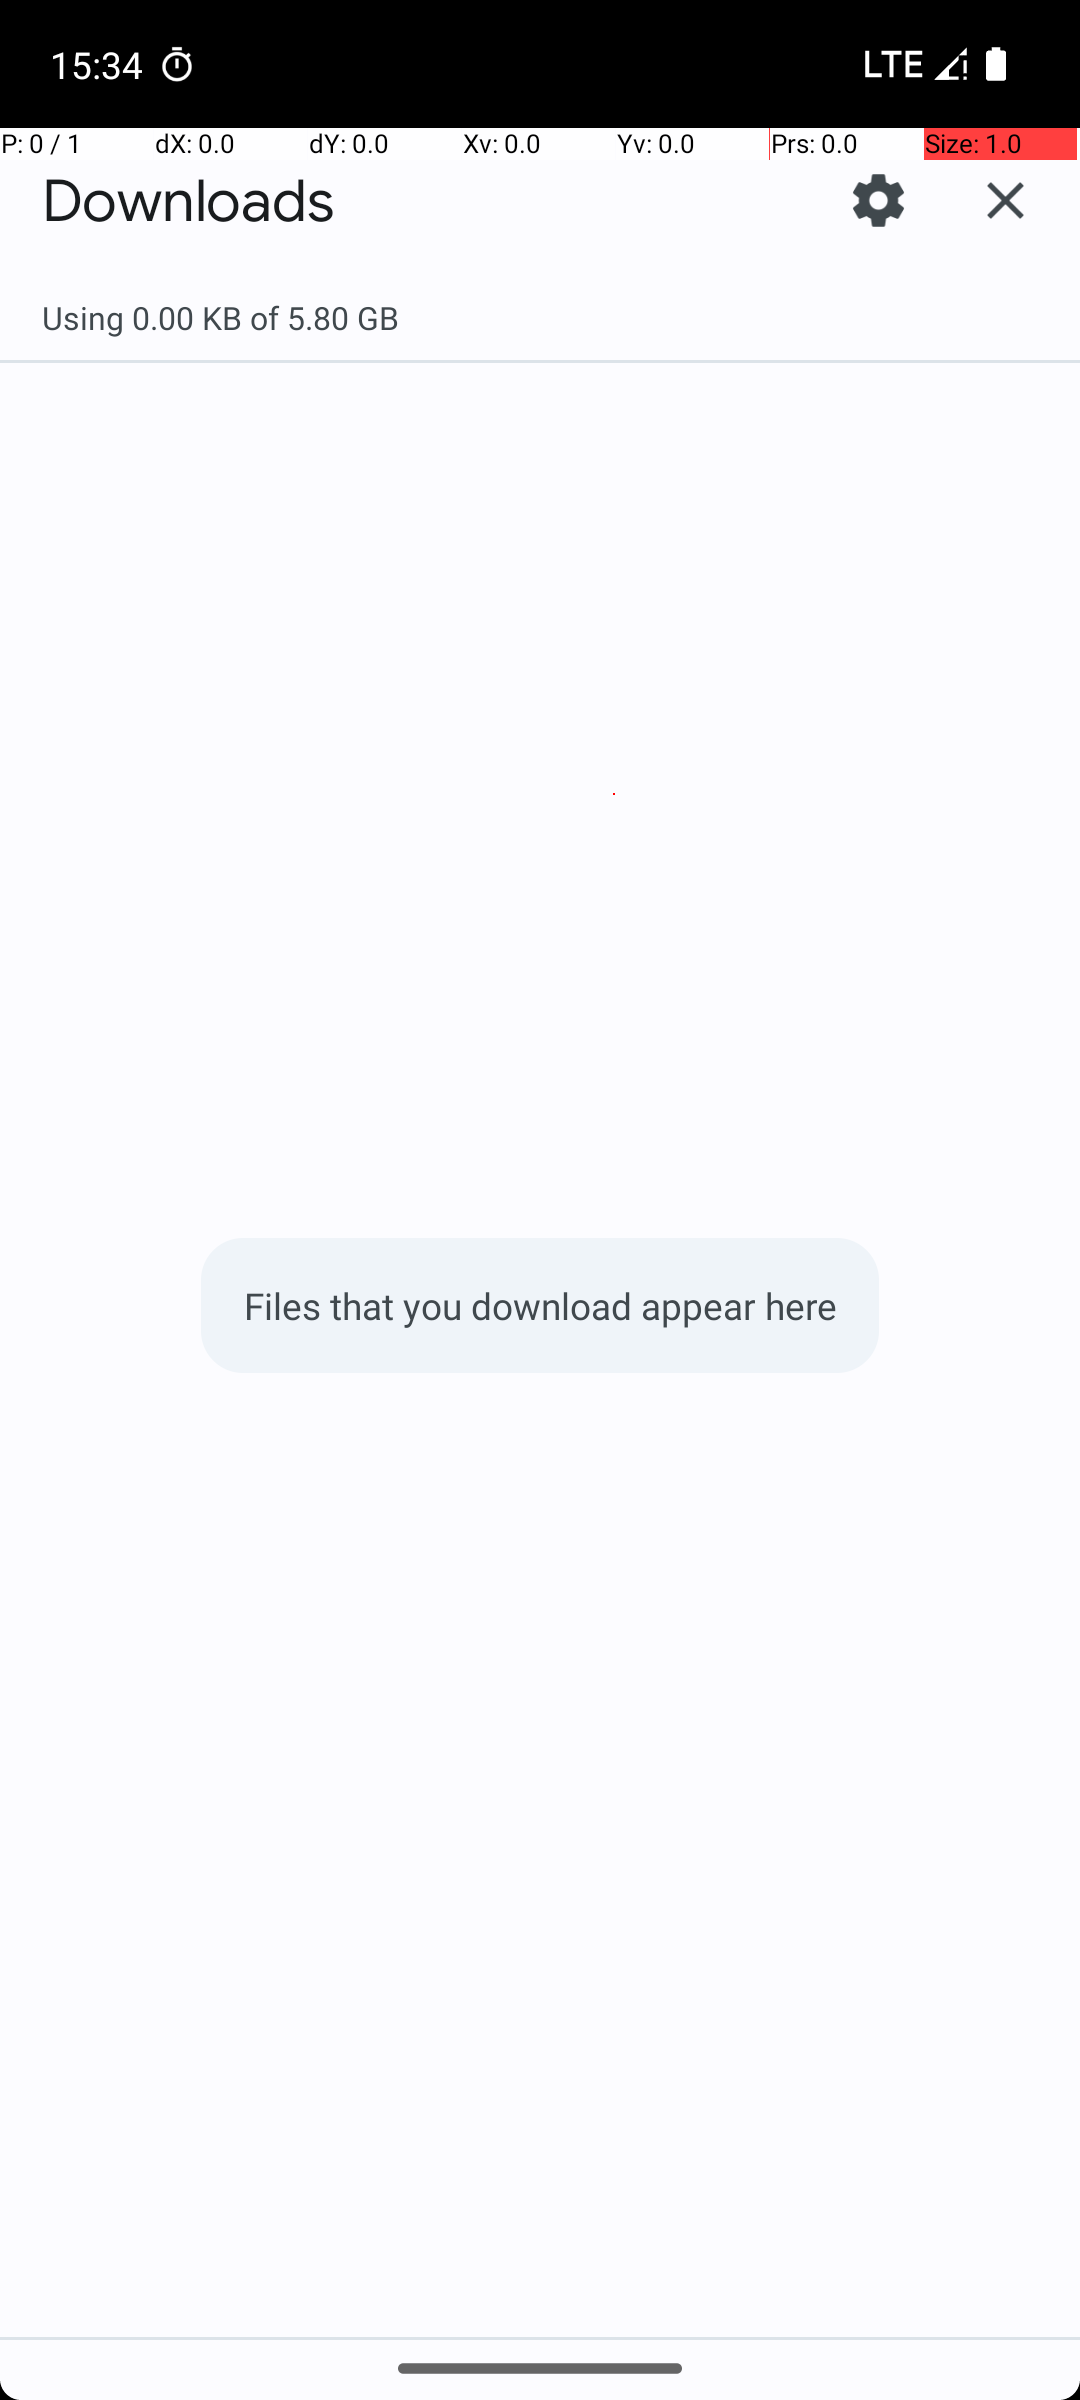 The image size is (1080, 2400). What do you see at coordinates (540, 1306) in the screenshot?
I see `Files that you download appear here` at bounding box center [540, 1306].